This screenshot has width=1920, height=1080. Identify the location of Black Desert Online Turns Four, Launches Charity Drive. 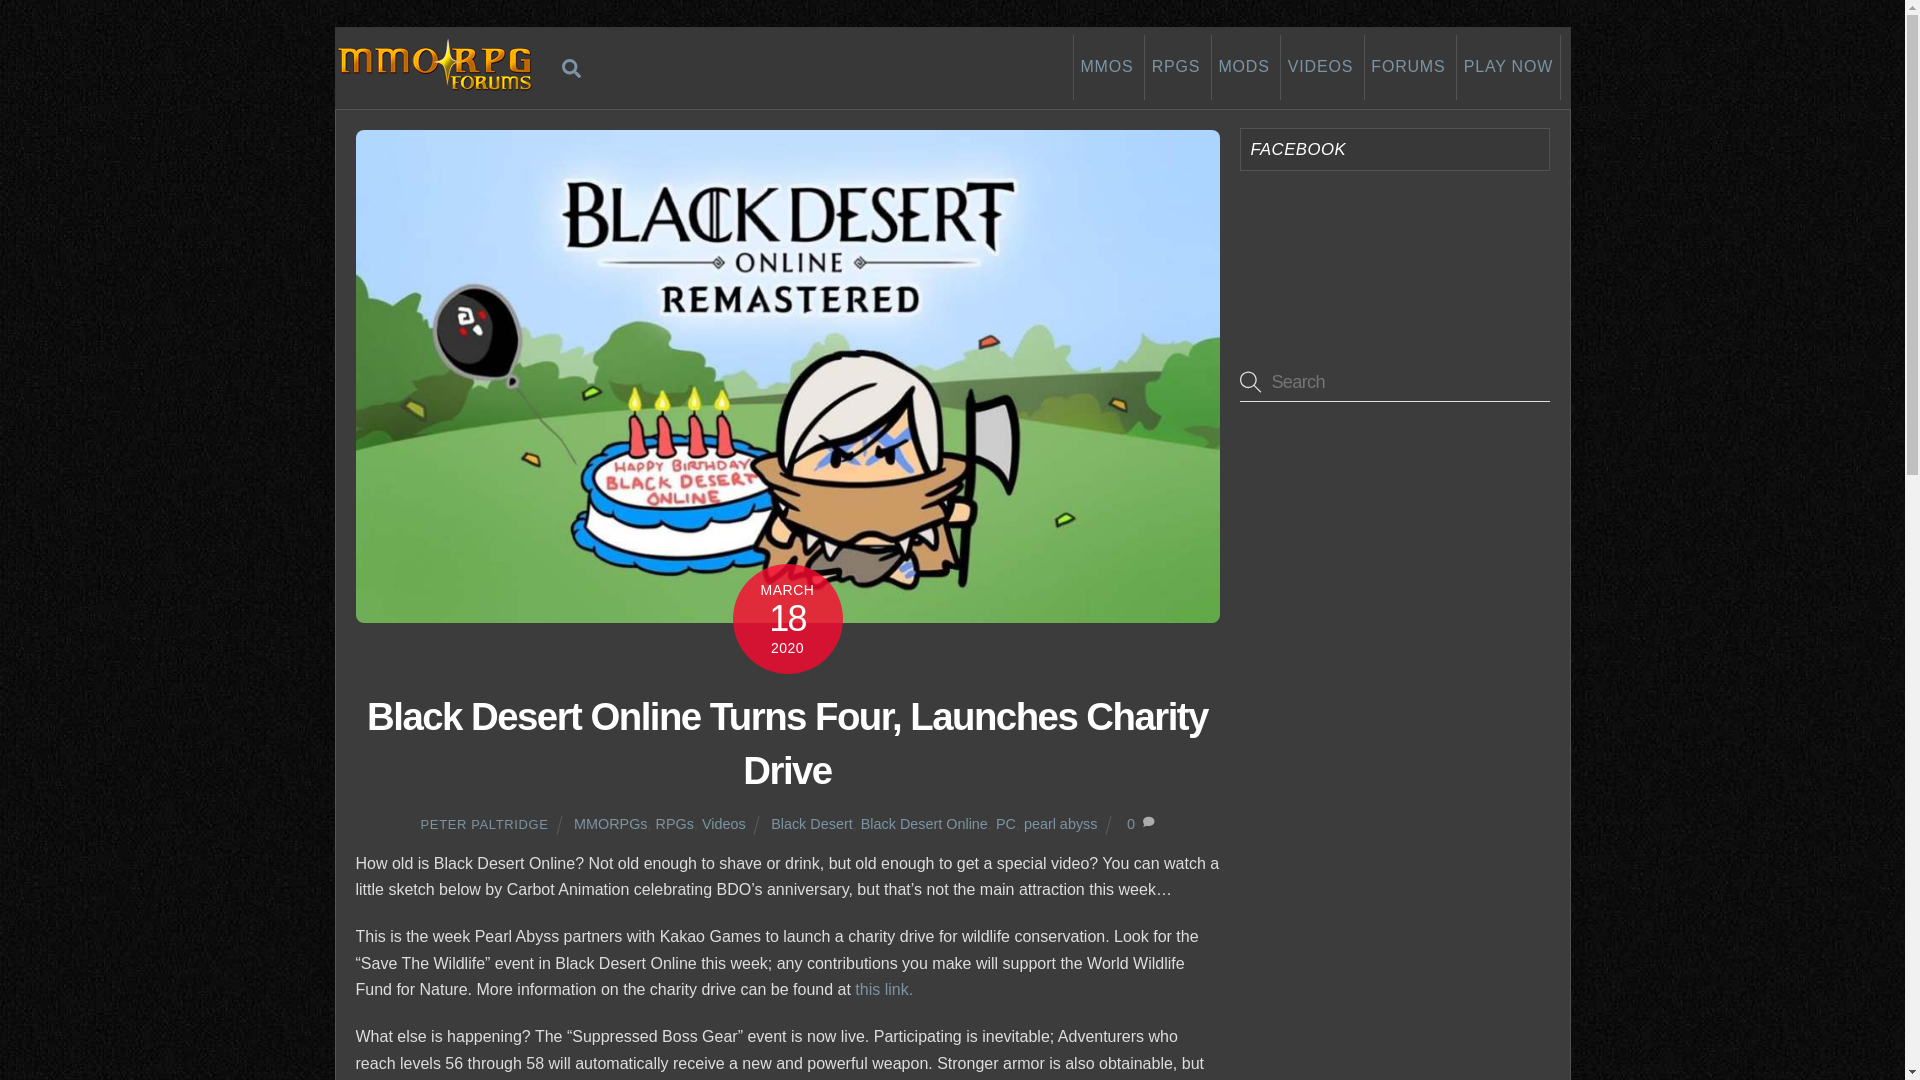
(812, 824).